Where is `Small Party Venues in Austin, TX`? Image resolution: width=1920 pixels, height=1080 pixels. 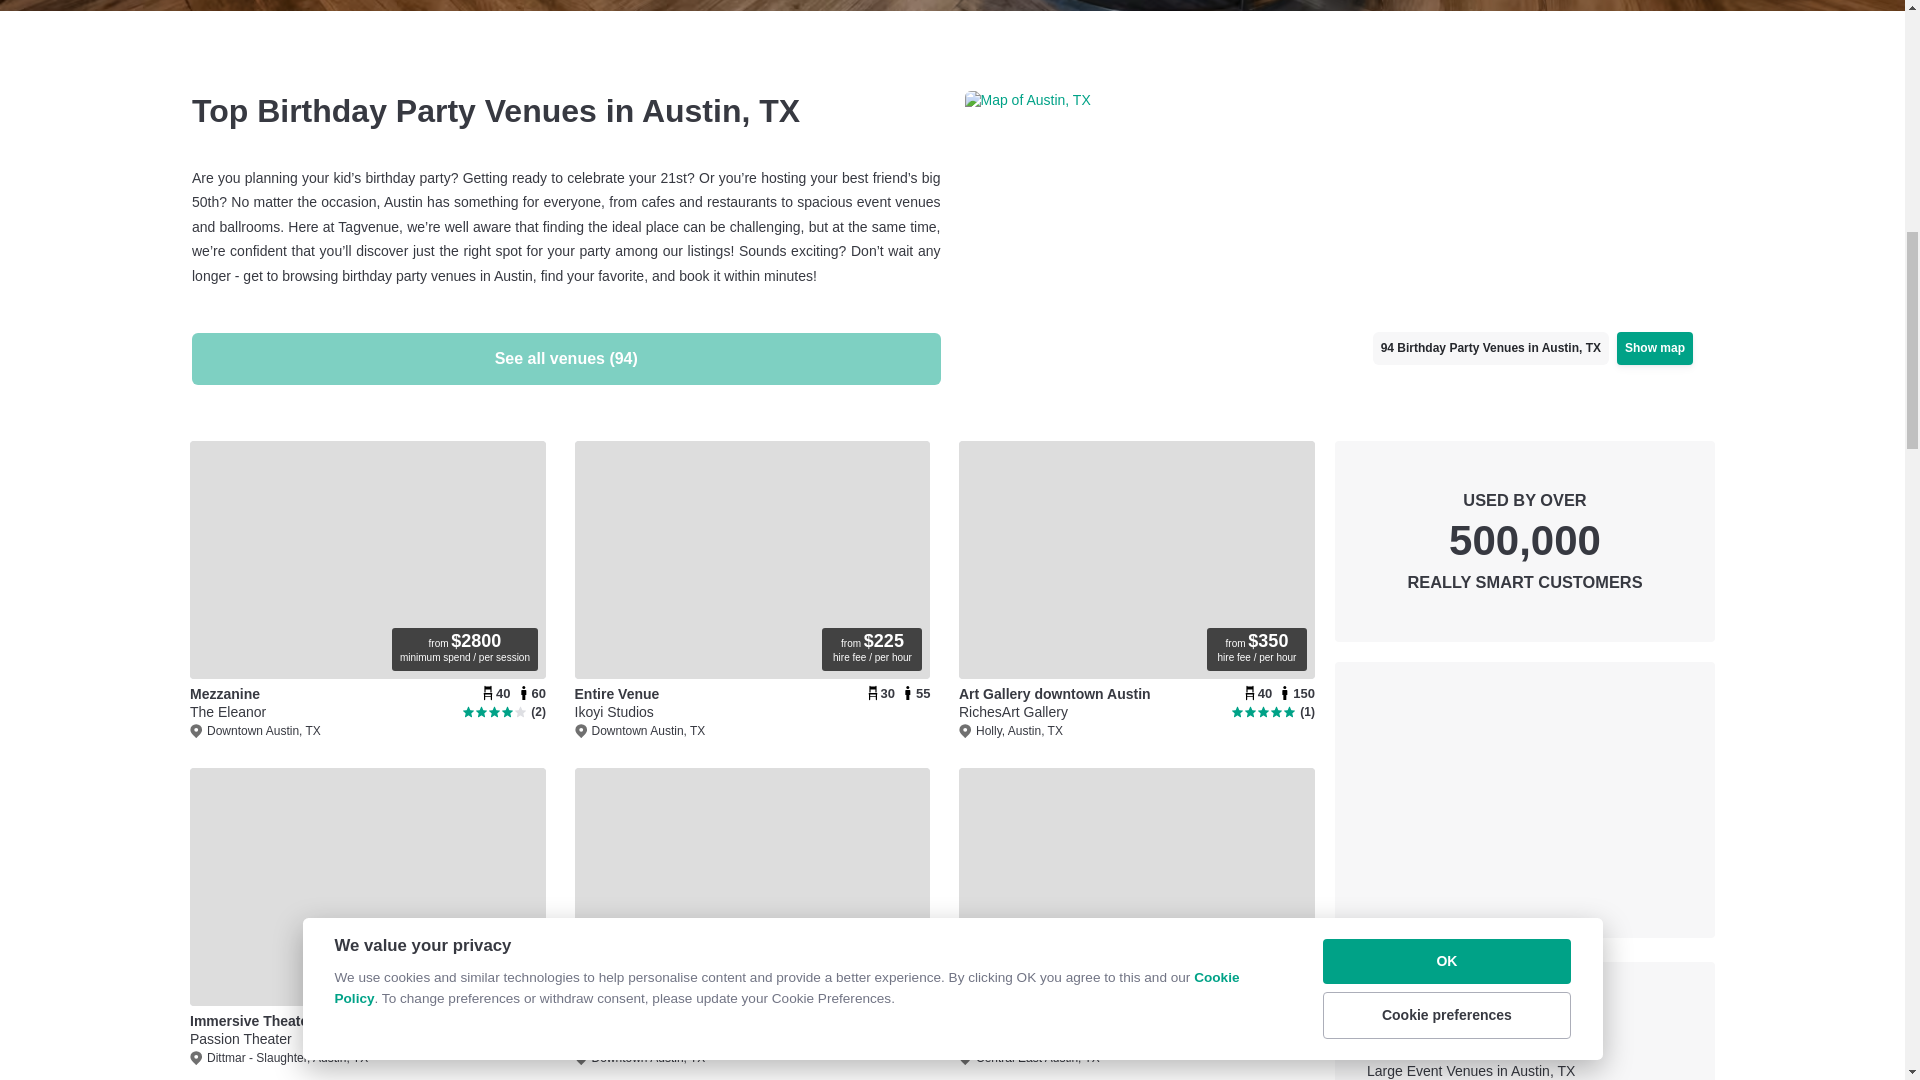 Small Party Venues in Austin, TX is located at coordinates (1338, 190).